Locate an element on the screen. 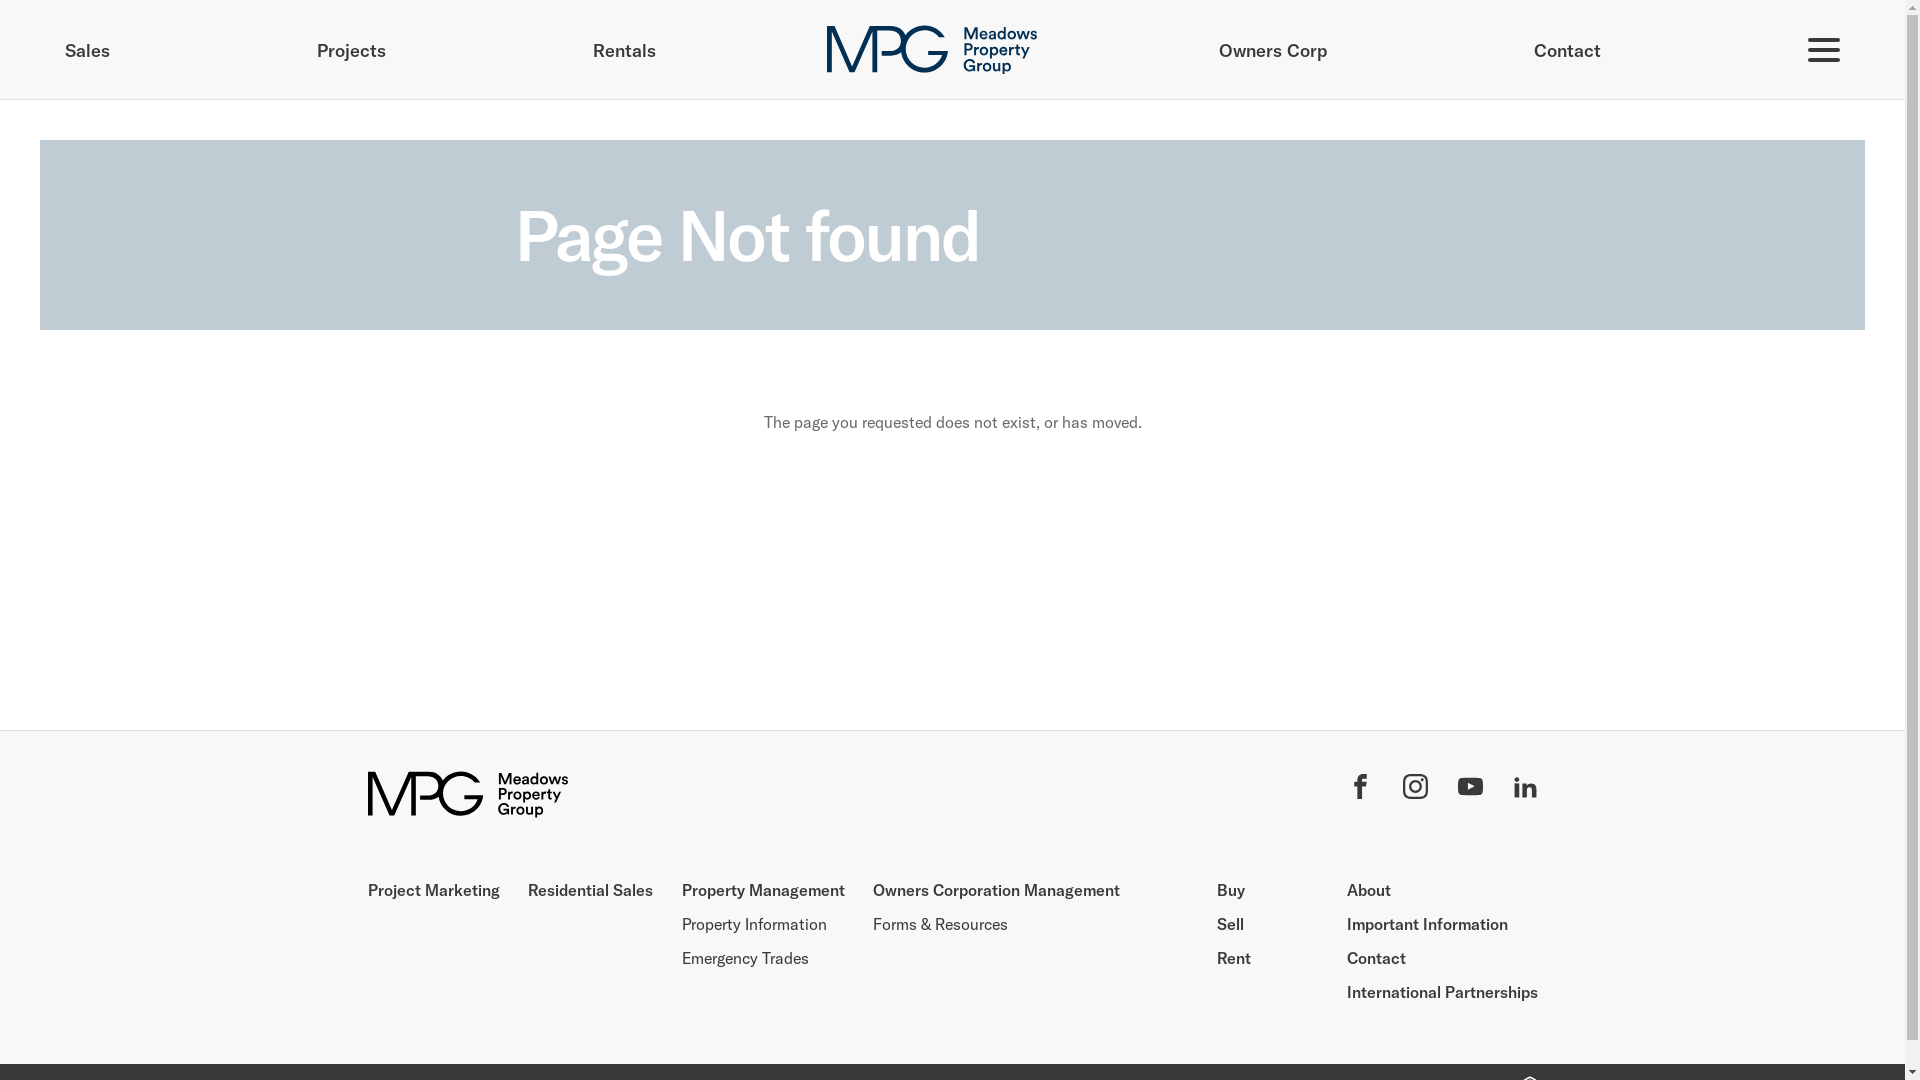  youtube is located at coordinates (1470, 790).